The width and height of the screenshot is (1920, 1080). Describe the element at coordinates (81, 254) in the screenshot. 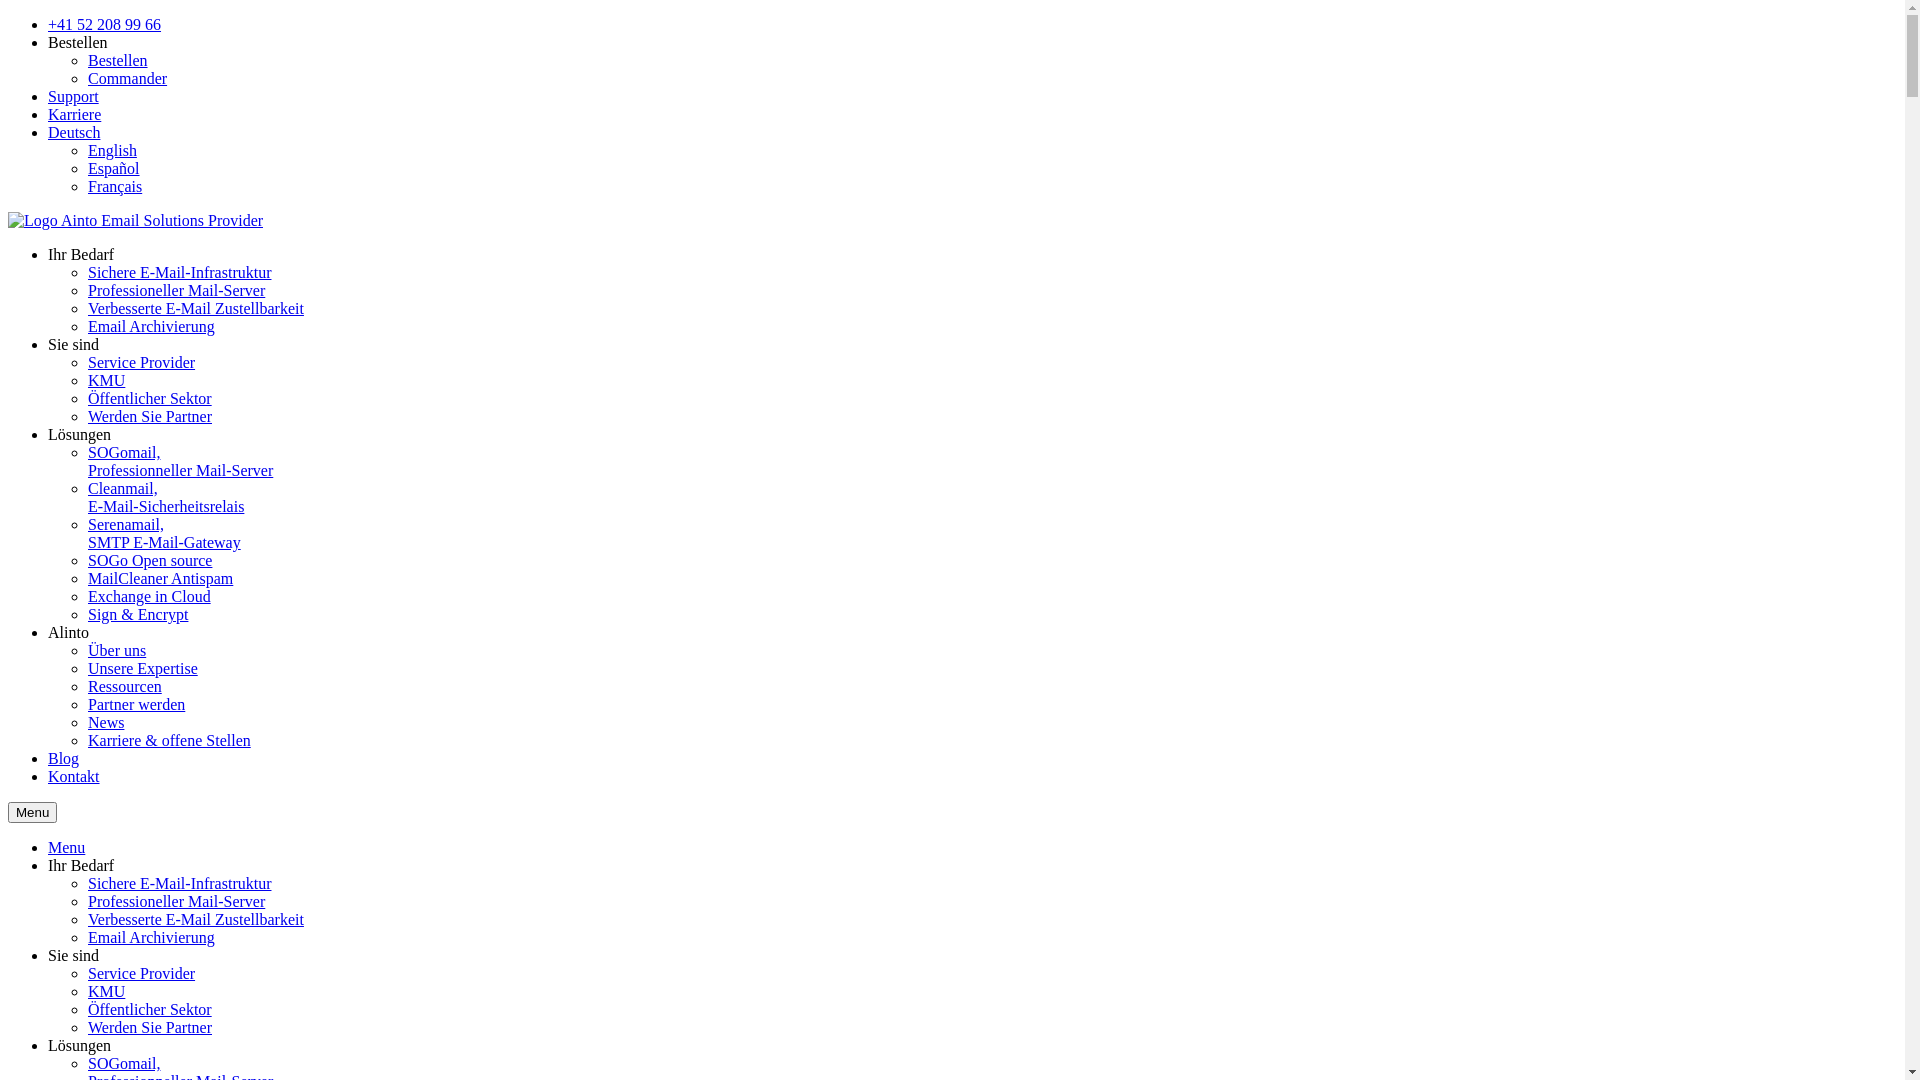

I see `Ihr Bedarf` at that location.